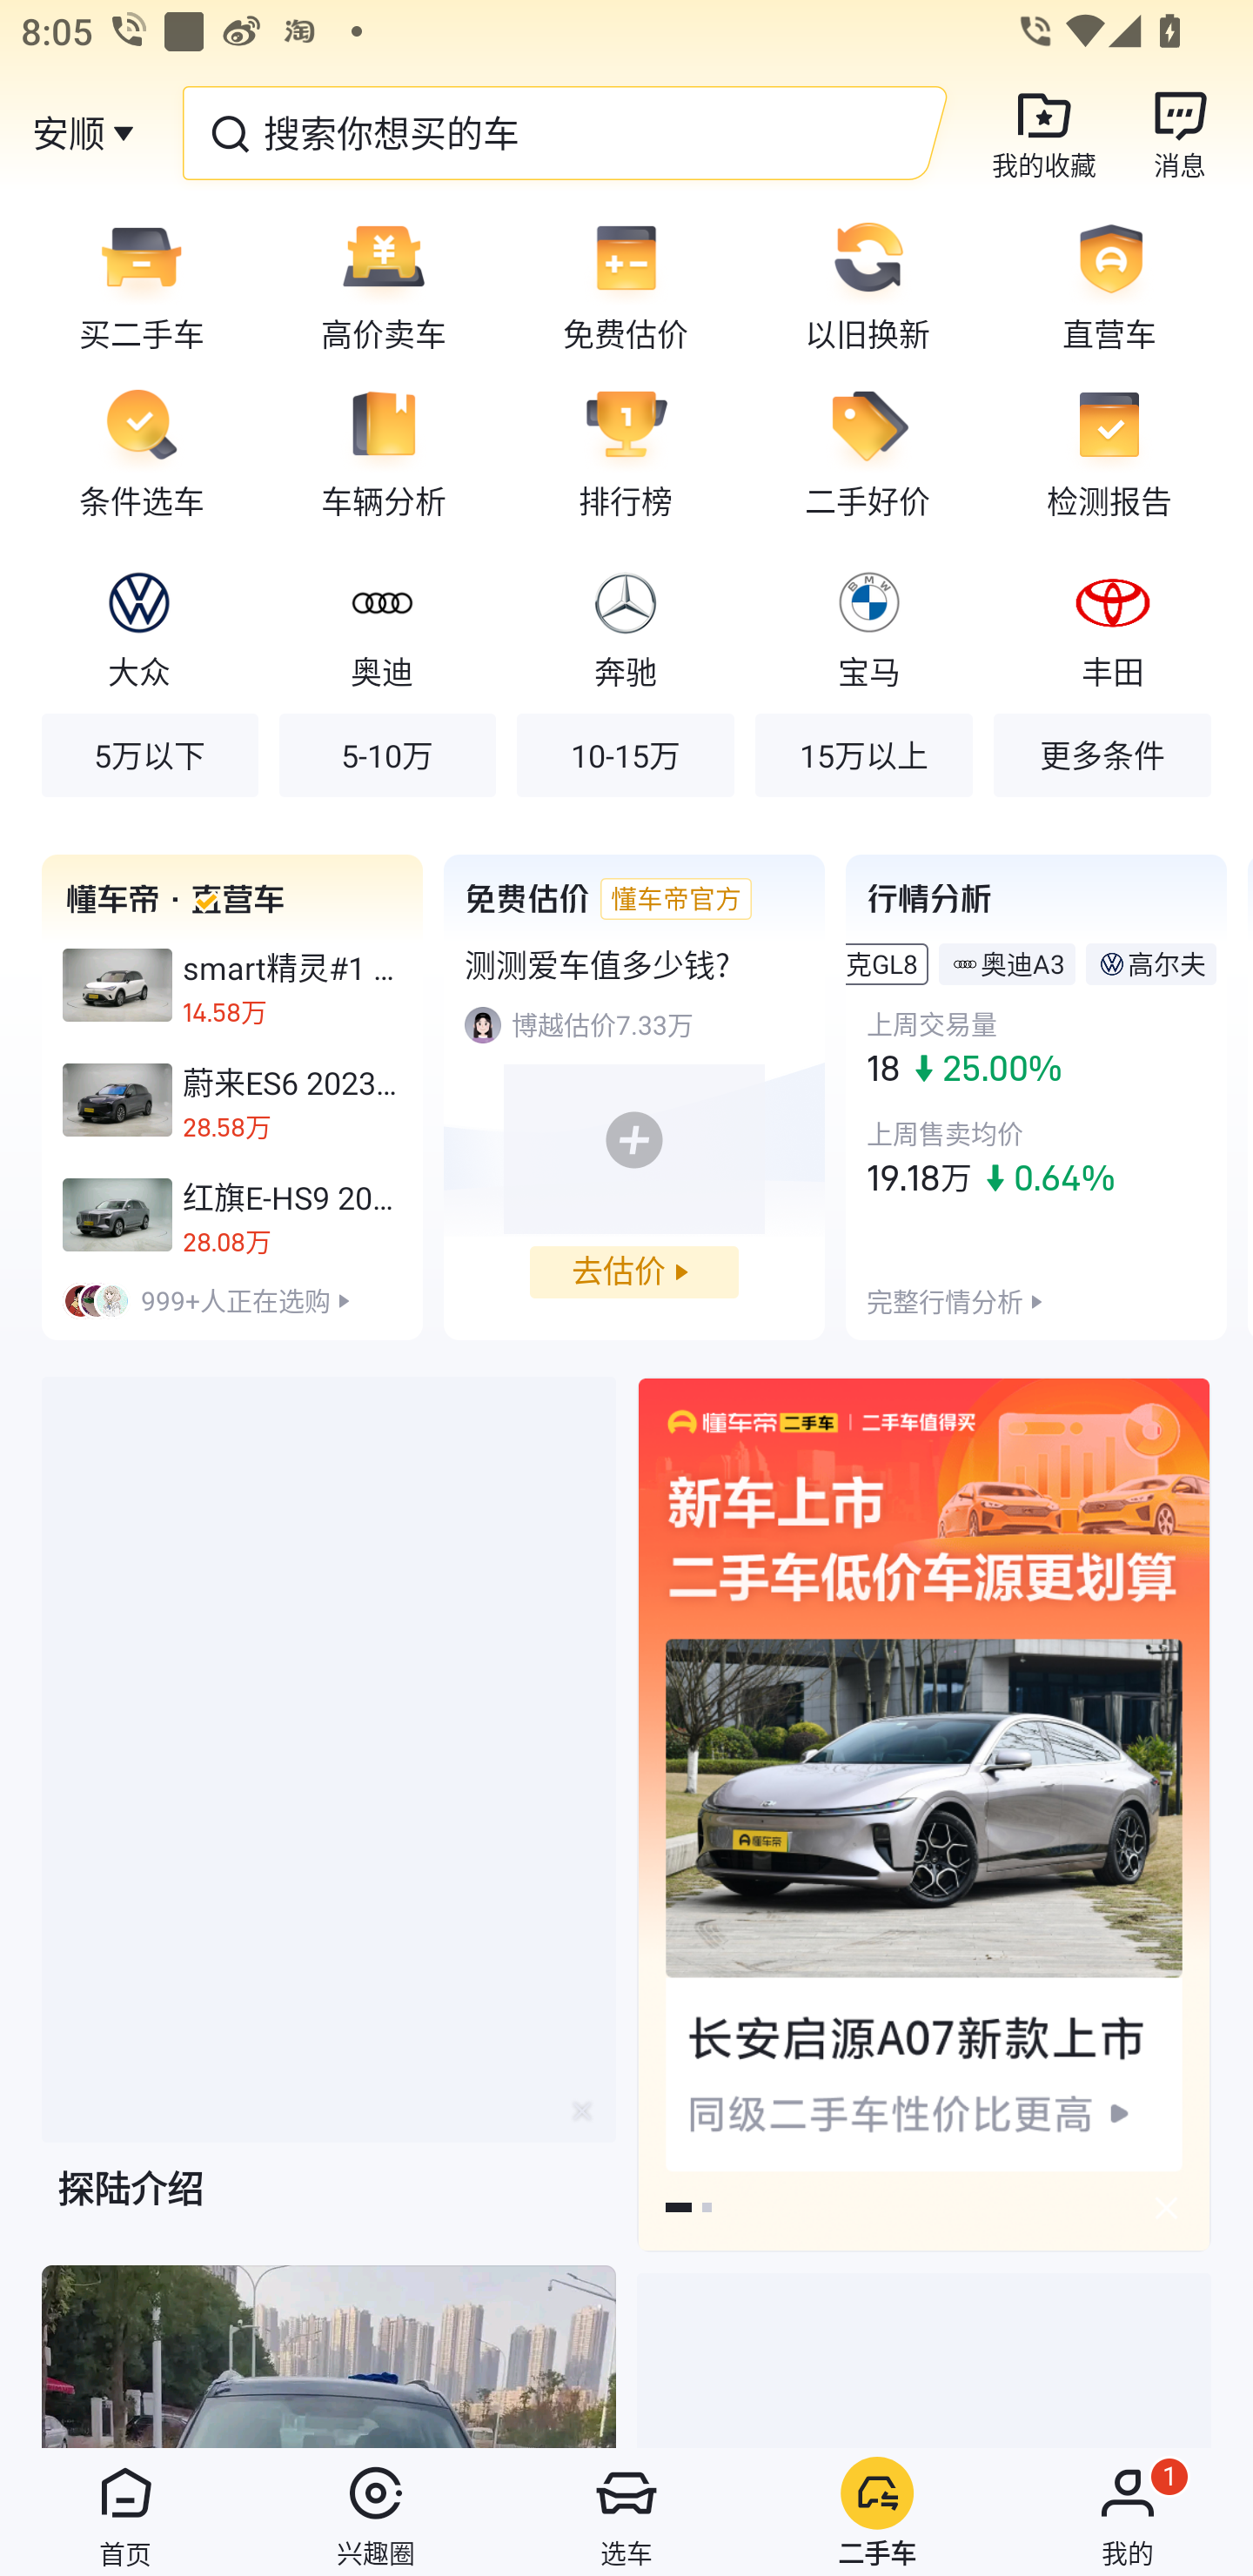 The height and width of the screenshot is (2576, 1253). Describe the element at coordinates (945, 1300) in the screenshot. I see `完整行情分析` at that location.